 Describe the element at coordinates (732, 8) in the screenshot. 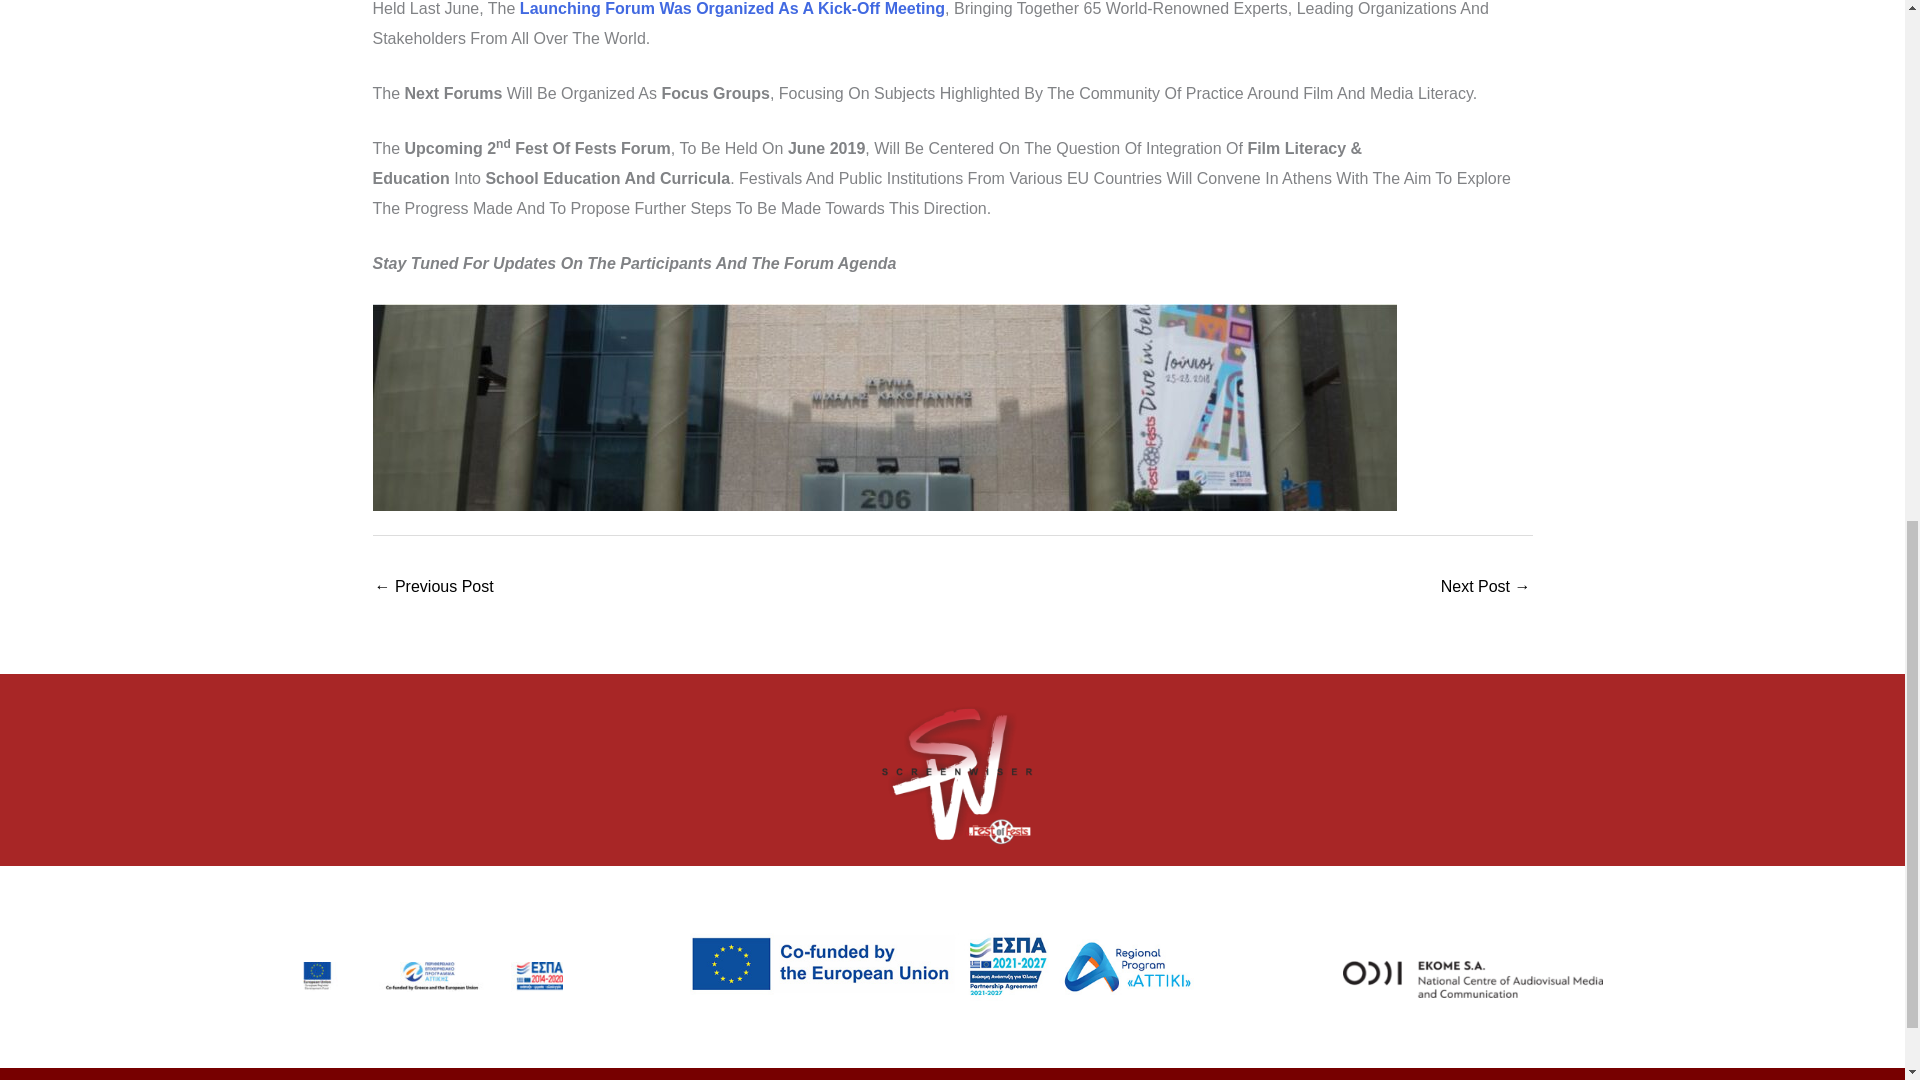

I see `Launching Forum Was Organized As A Kick-Off Meeting` at that location.